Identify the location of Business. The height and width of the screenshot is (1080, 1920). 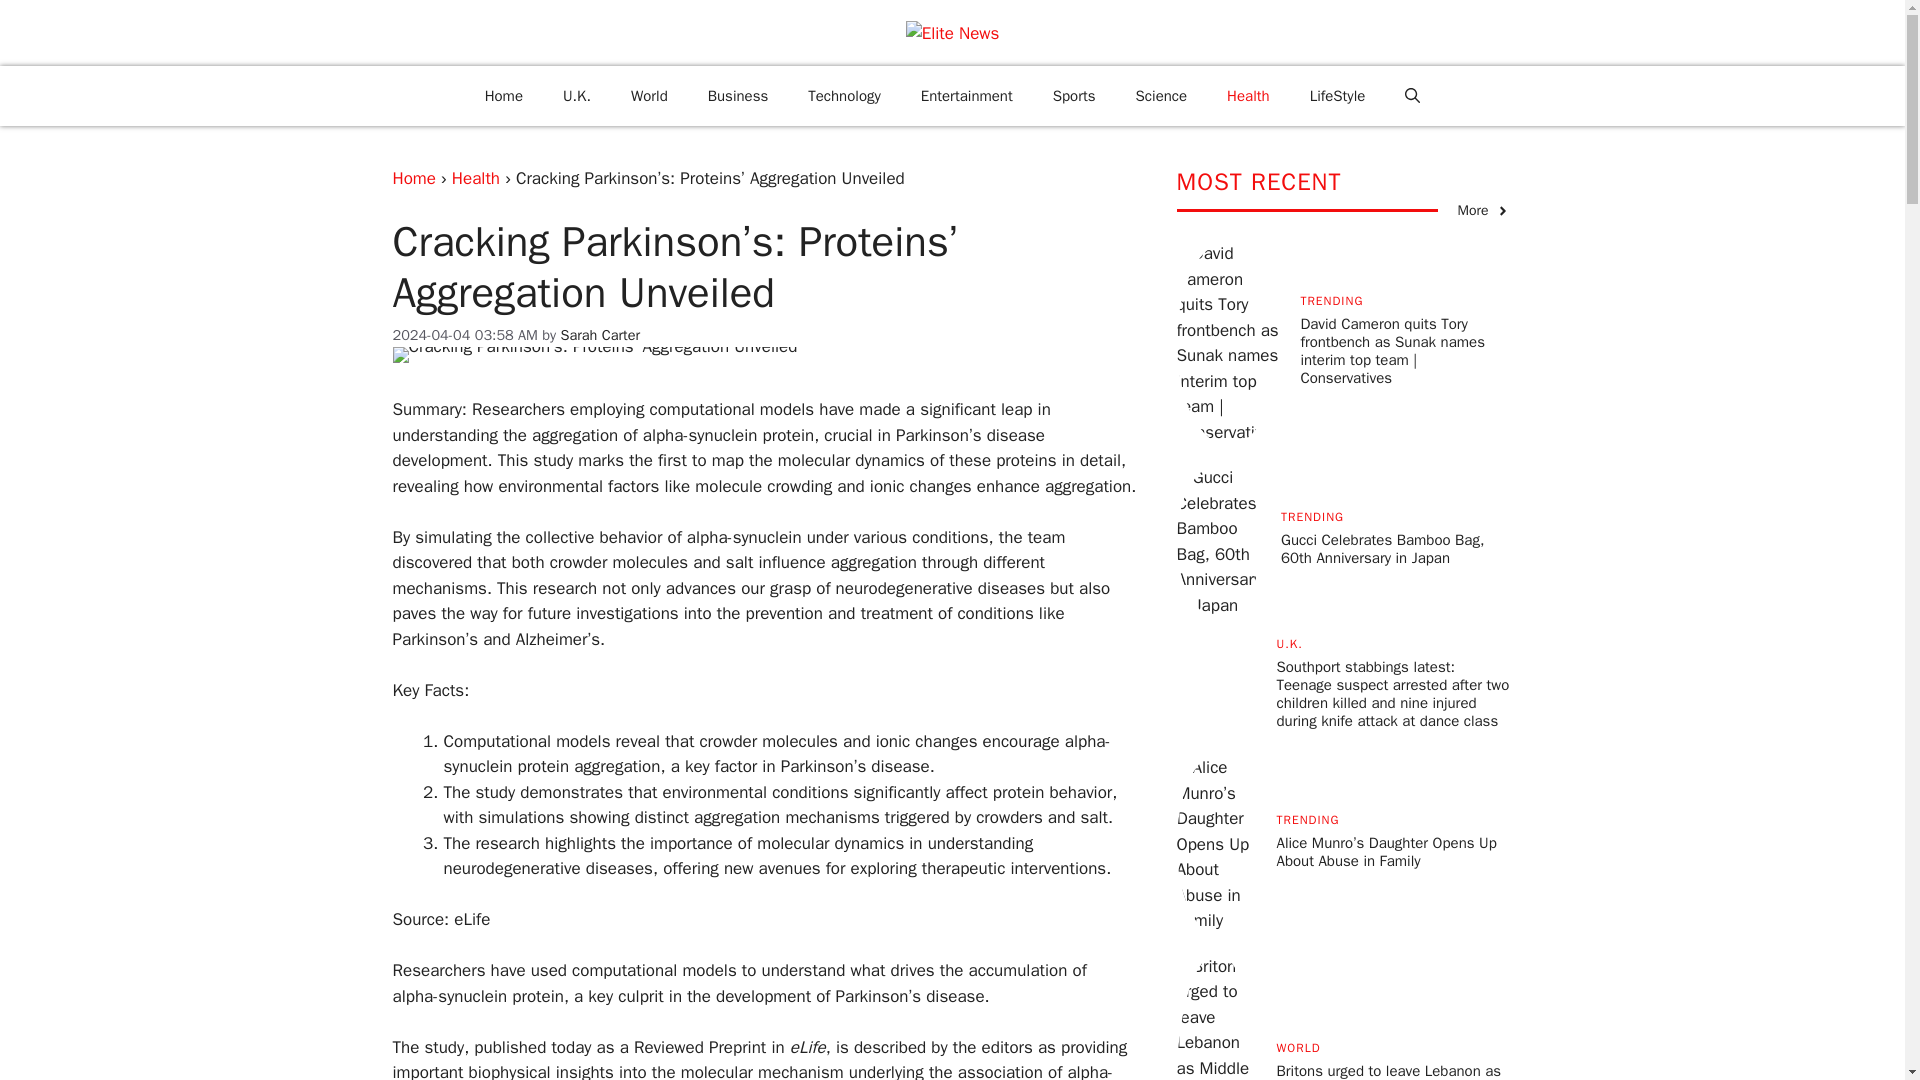
(738, 96).